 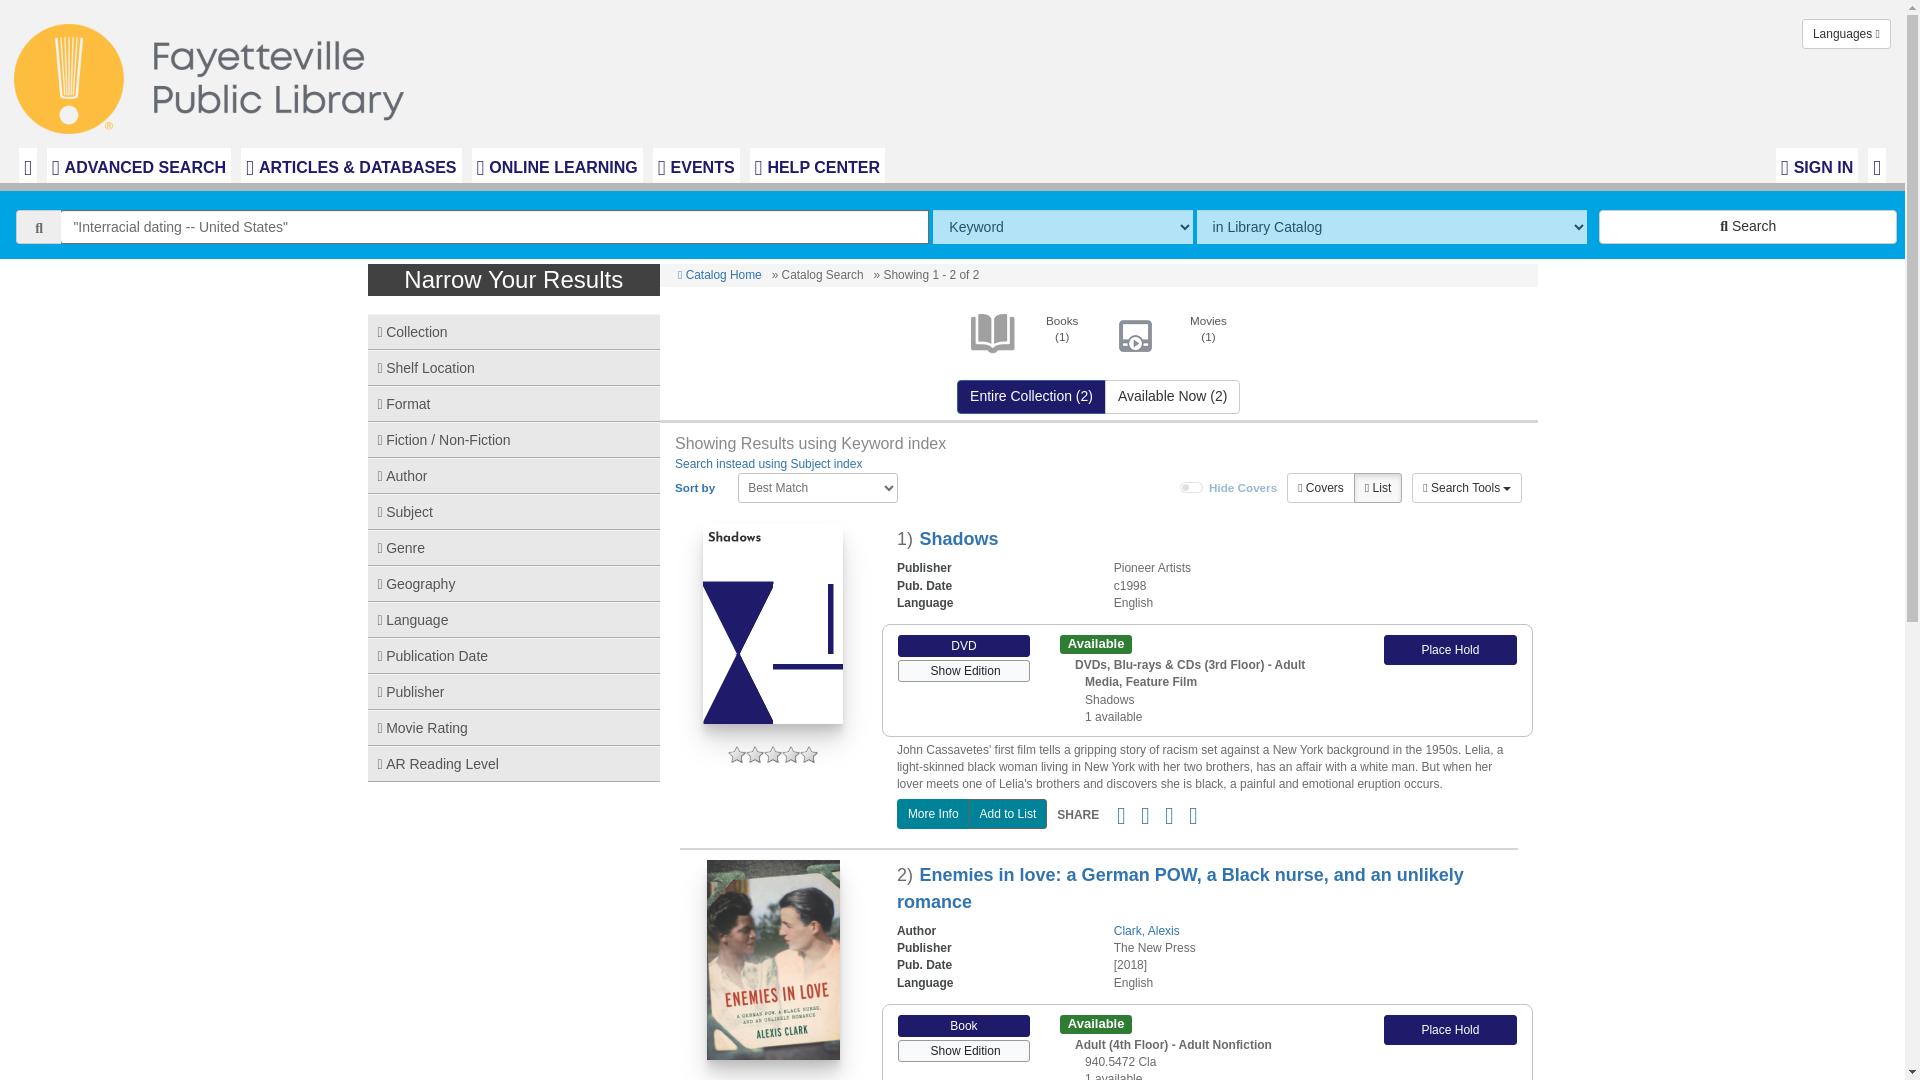 What do you see at coordinates (1817, 165) in the screenshot?
I see `Login` at bounding box center [1817, 165].